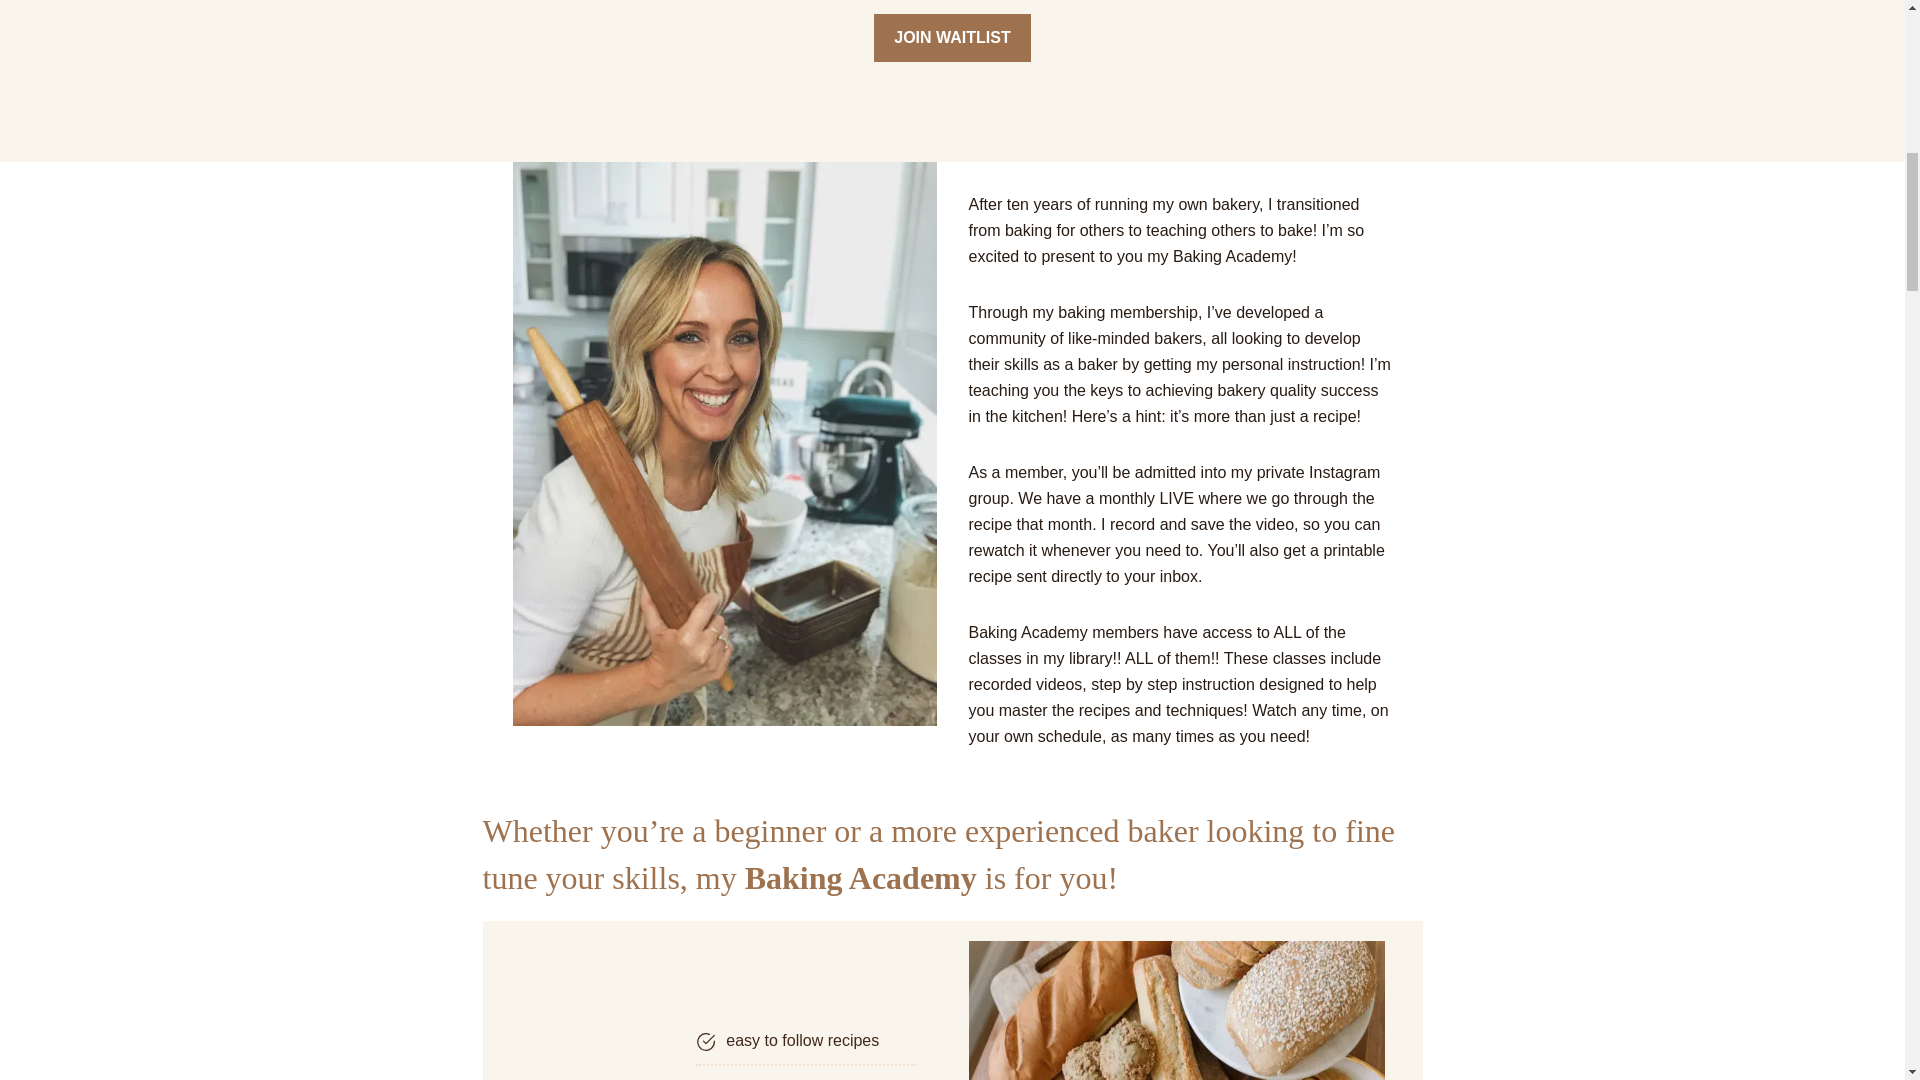 The height and width of the screenshot is (1080, 1920). What do you see at coordinates (951, 38) in the screenshot?
I see `JOIN WAITLIST` at bounding box center [951, 38].